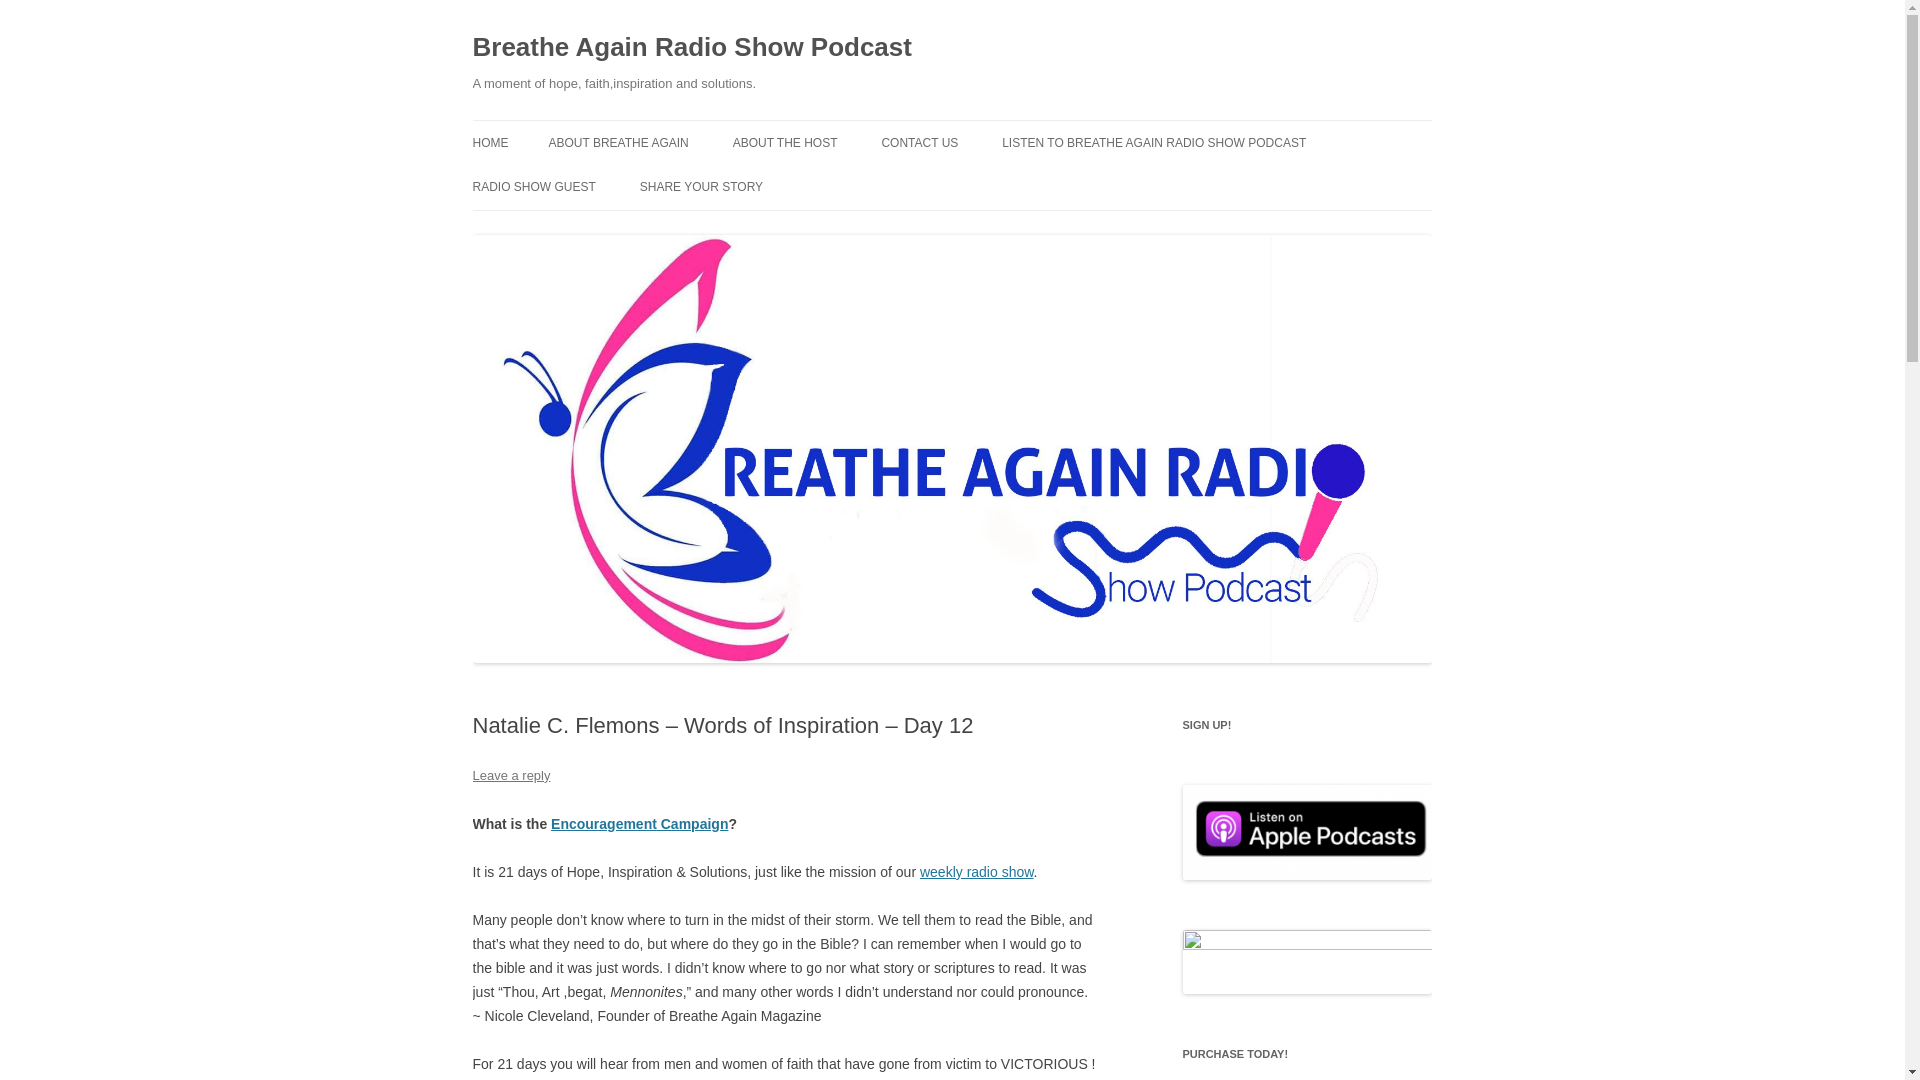 The height and width of the screenshot is (1080, 1920). I want to click on ABOUT THE HOST, so click(785, 142).